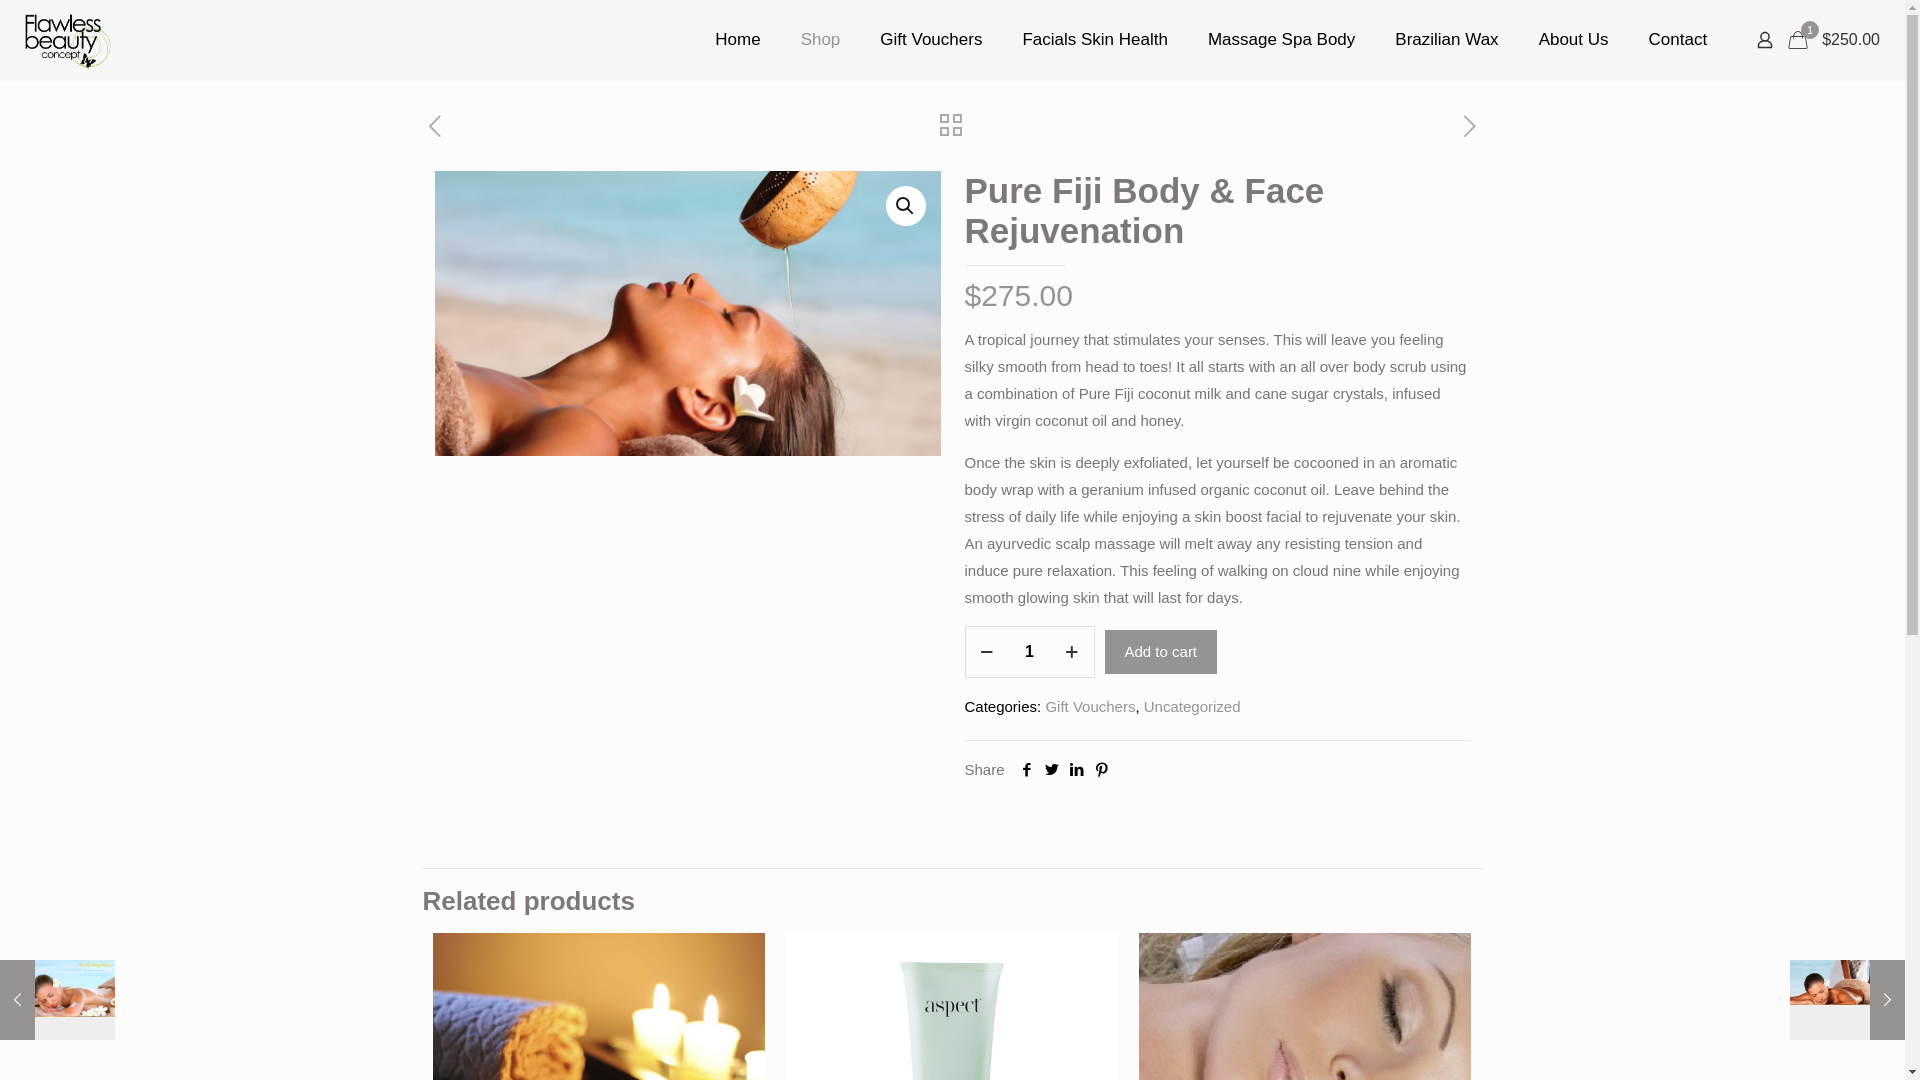 The width and height of the screenshot is (1920, 1080). What do you see at coordinates (1282, 40) in the screenshot?
I see `Massage Spa Body` at bounding box center [1282, 40].